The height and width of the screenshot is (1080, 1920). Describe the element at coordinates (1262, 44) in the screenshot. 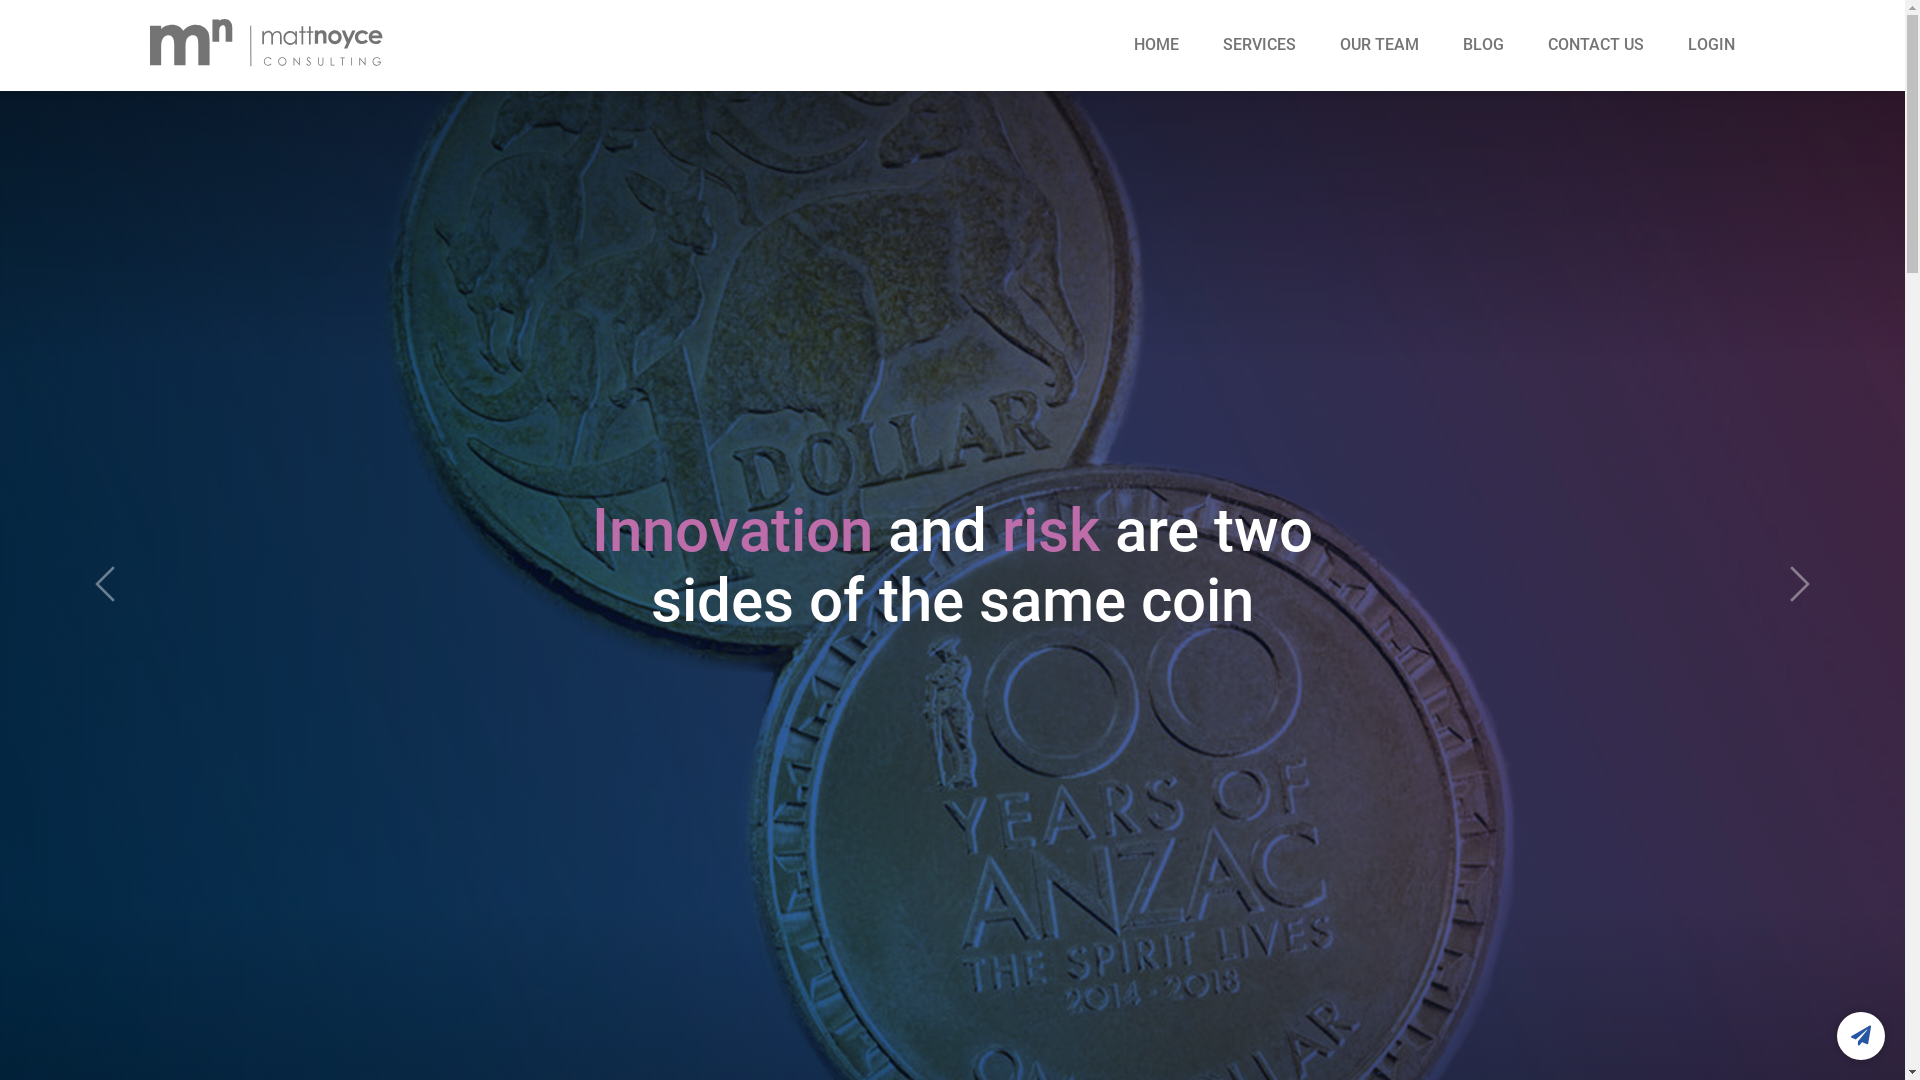

I see `SERVICES` at that location.